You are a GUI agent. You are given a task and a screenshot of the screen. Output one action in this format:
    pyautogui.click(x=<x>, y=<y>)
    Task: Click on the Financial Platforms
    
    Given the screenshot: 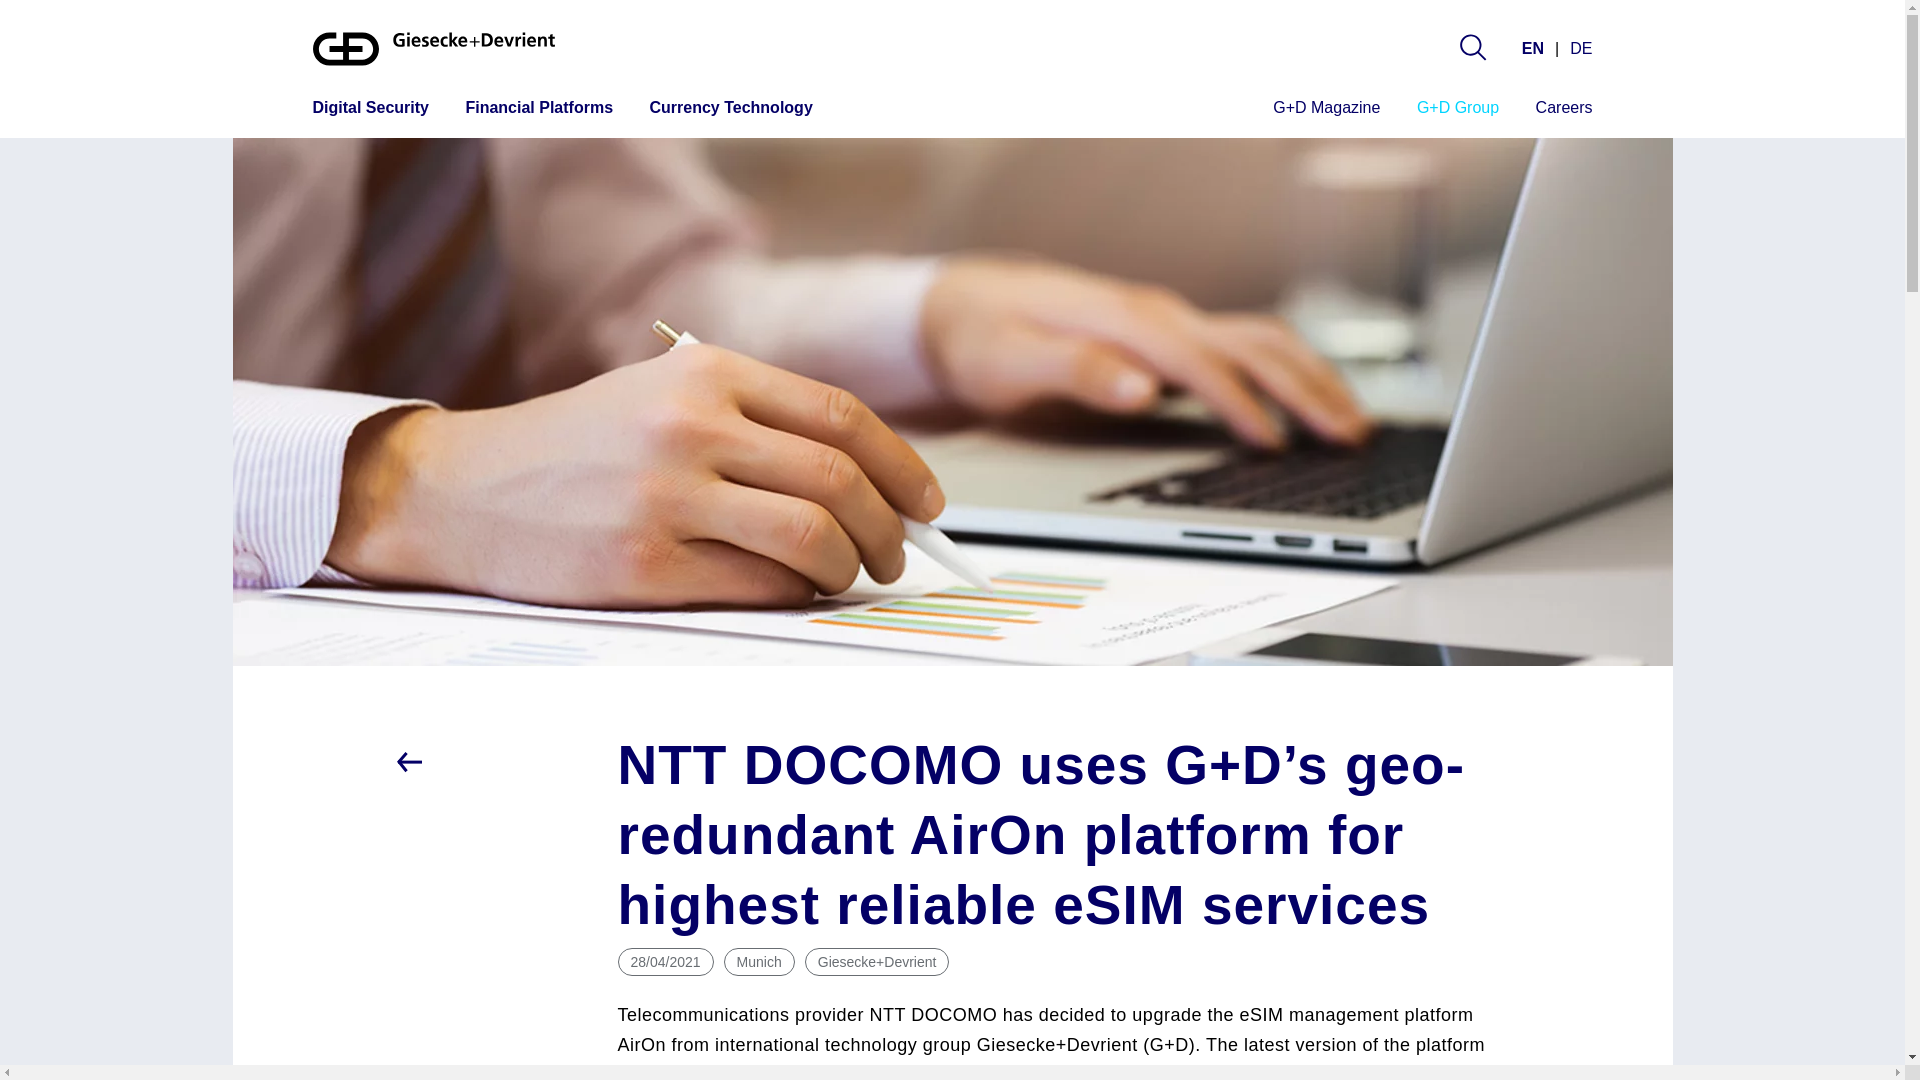 What is the action you would take?
    pyautogui.click(x=538, y=110)
    